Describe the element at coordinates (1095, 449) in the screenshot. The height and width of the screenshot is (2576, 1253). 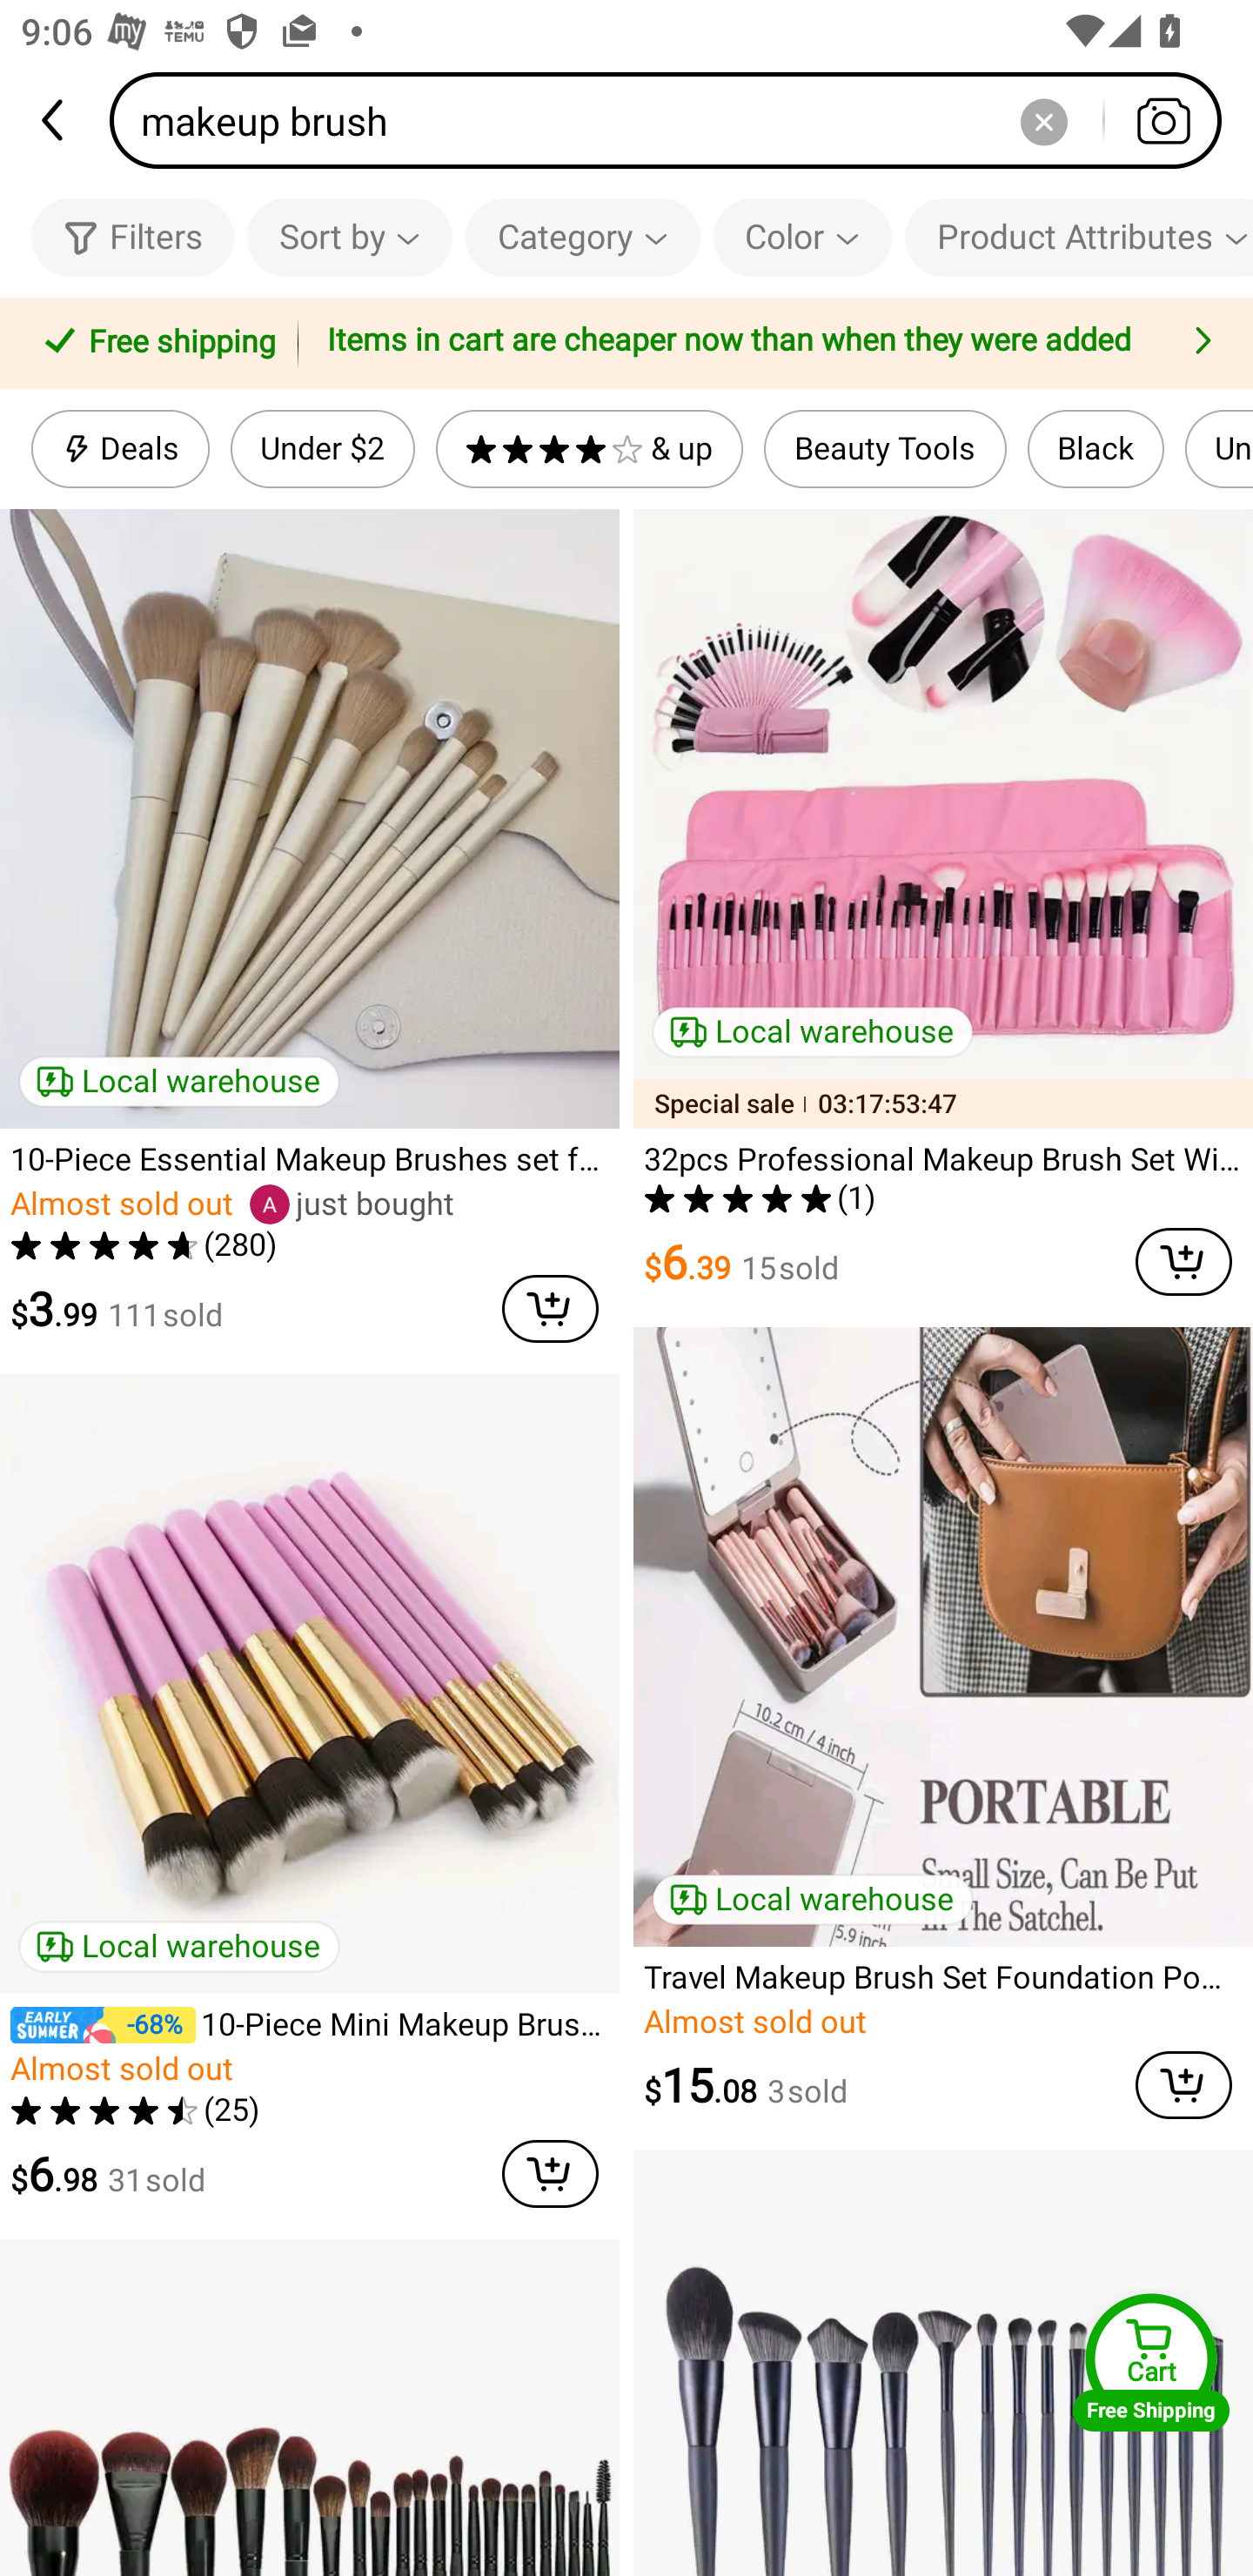
I see `Black` at that location.